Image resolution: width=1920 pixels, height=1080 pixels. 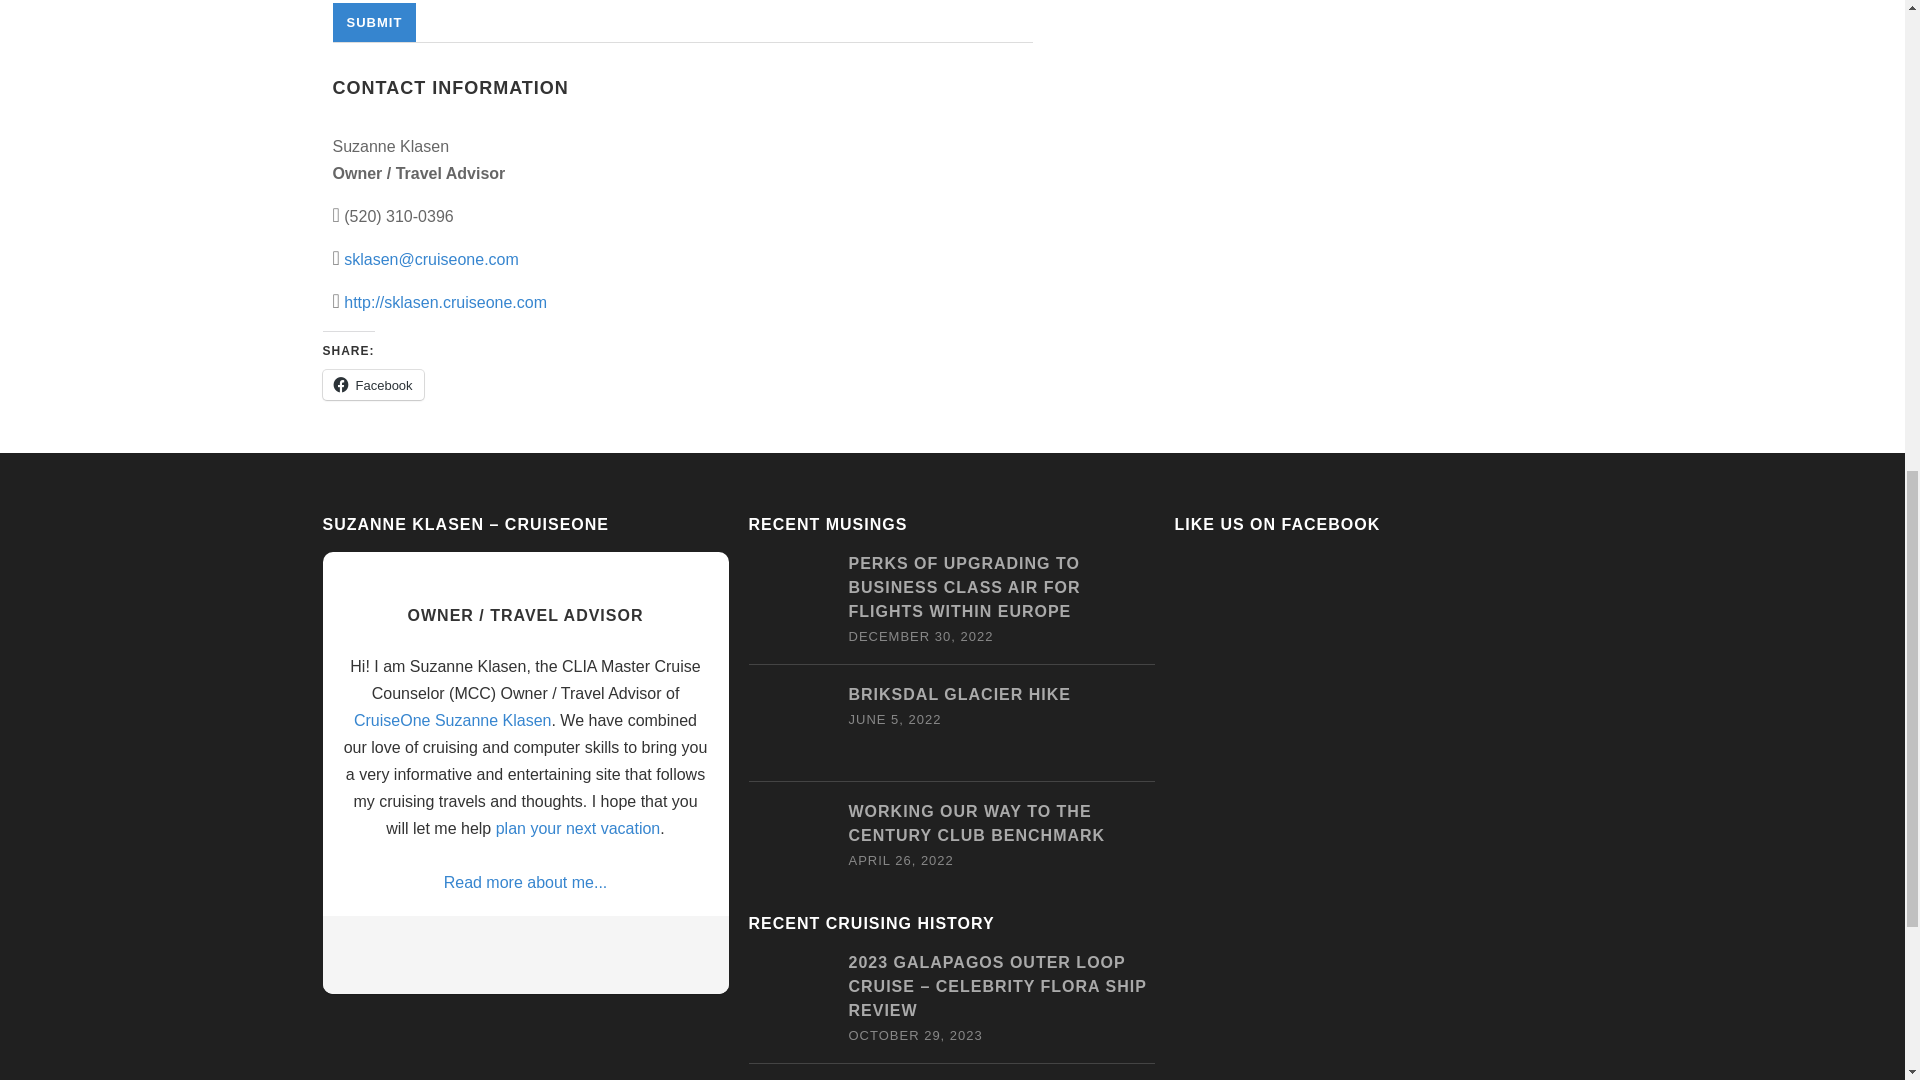 What do you see at coordinates (372, 384) in the screenshot?
I see `Click to share on Facebook` at bounding box center [372, 384].